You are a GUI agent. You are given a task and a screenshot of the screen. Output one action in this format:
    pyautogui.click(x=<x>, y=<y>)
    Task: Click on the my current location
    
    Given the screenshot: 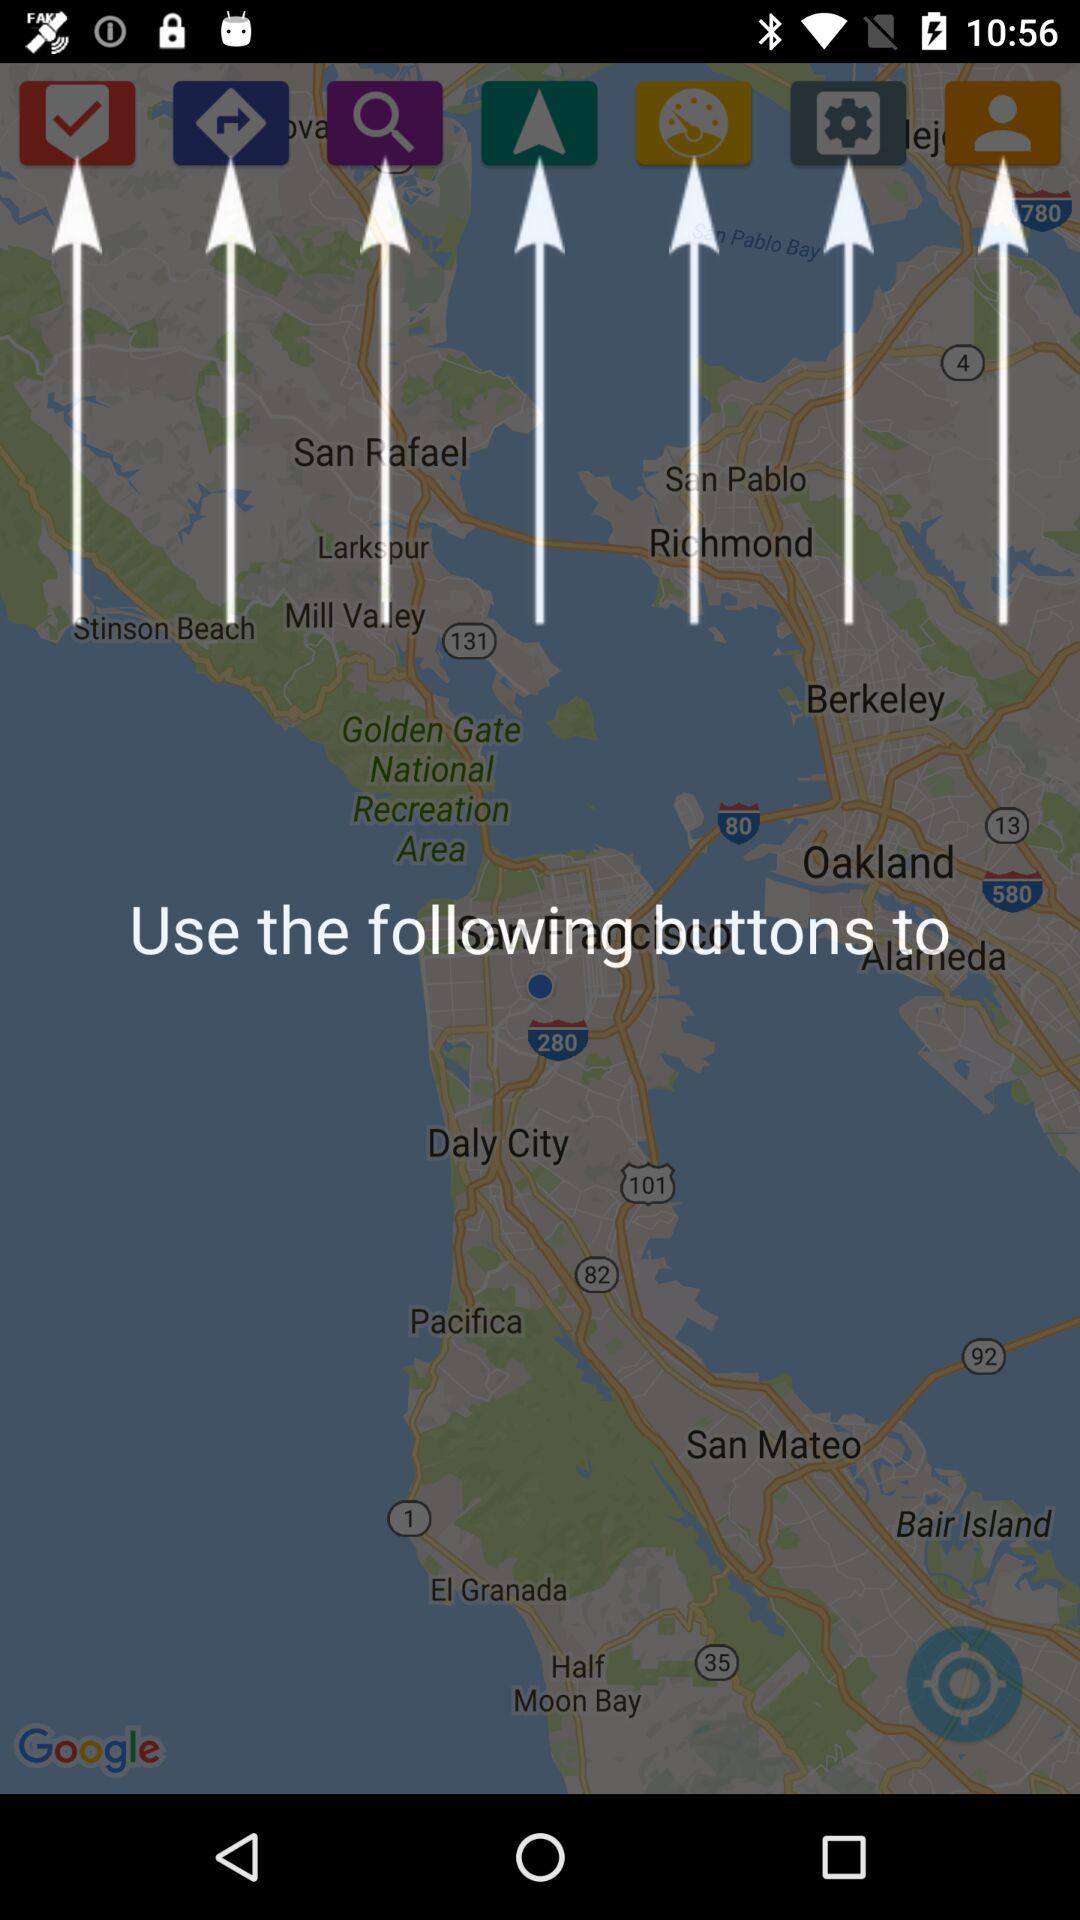 What is the action you would take?
    pyautogui.click(x=964, y=1694)
    